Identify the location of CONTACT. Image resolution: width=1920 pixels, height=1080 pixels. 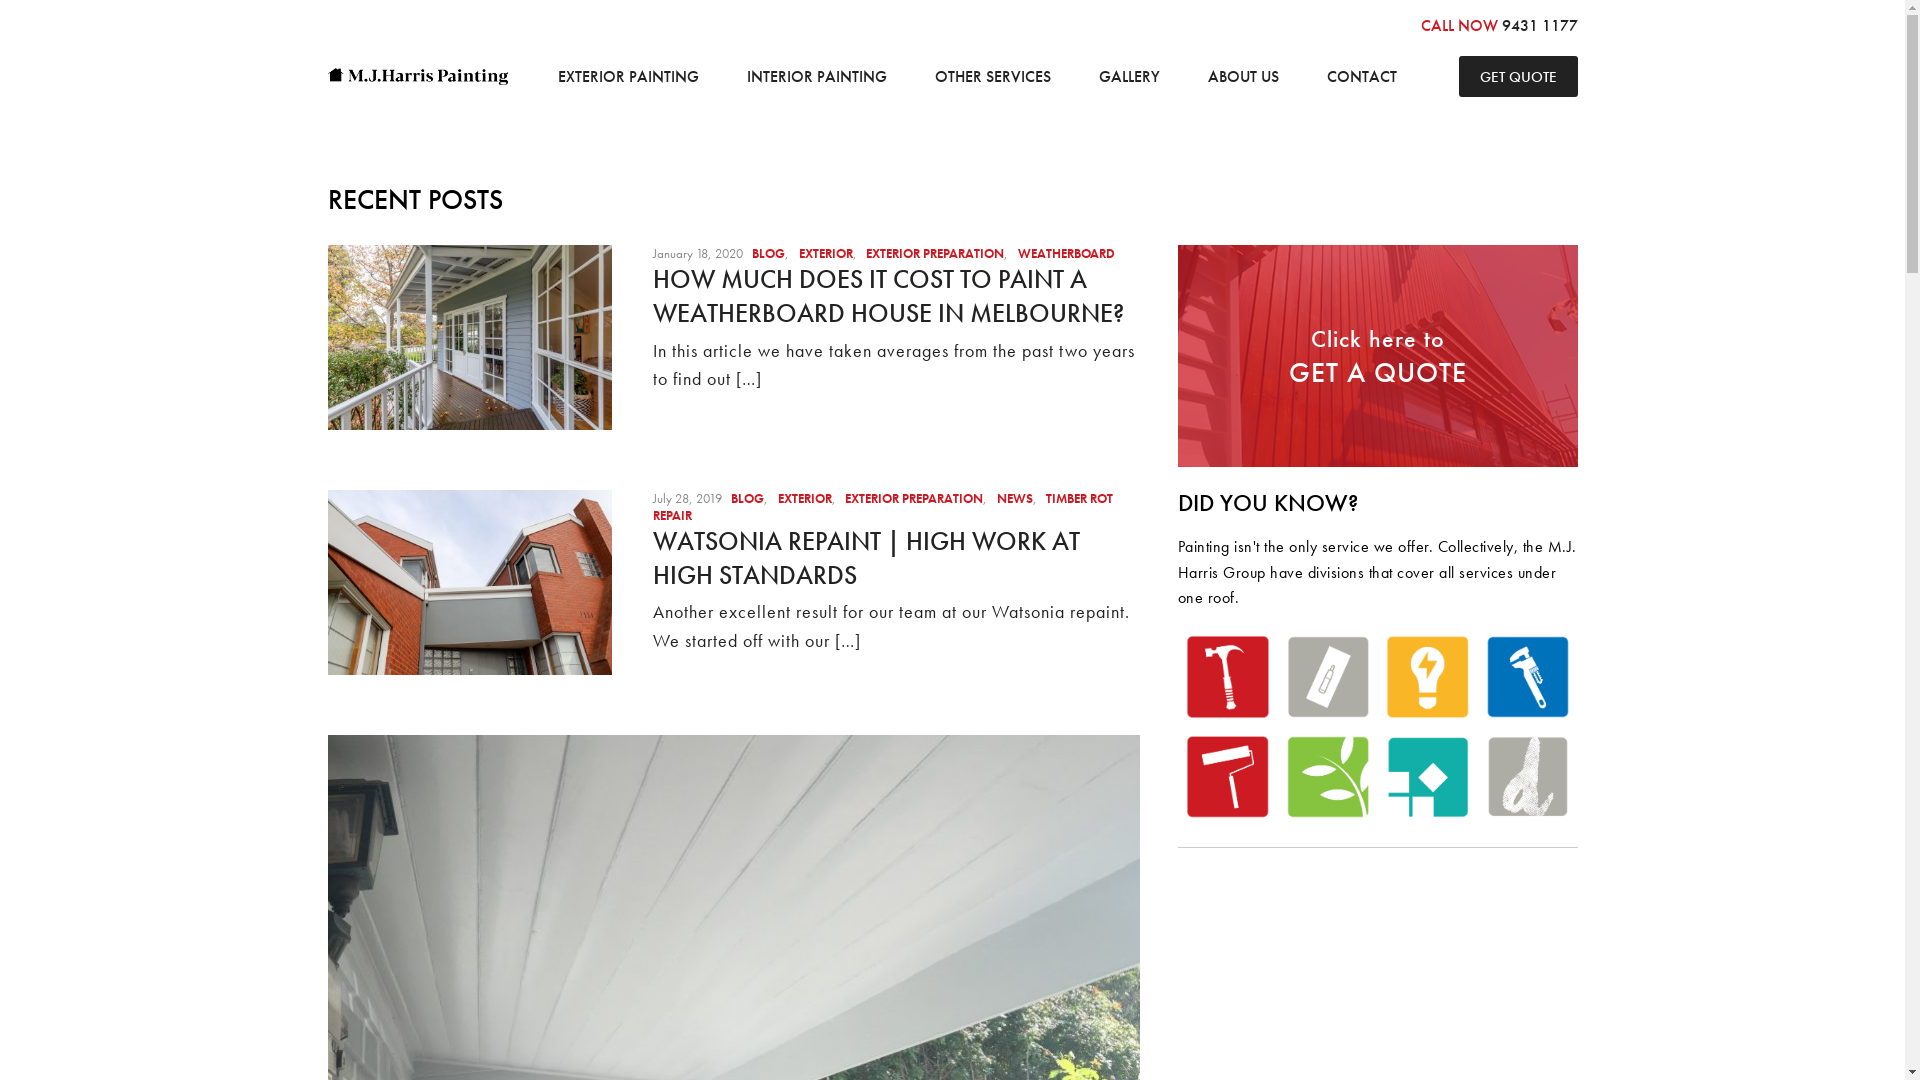
(1362, 77).